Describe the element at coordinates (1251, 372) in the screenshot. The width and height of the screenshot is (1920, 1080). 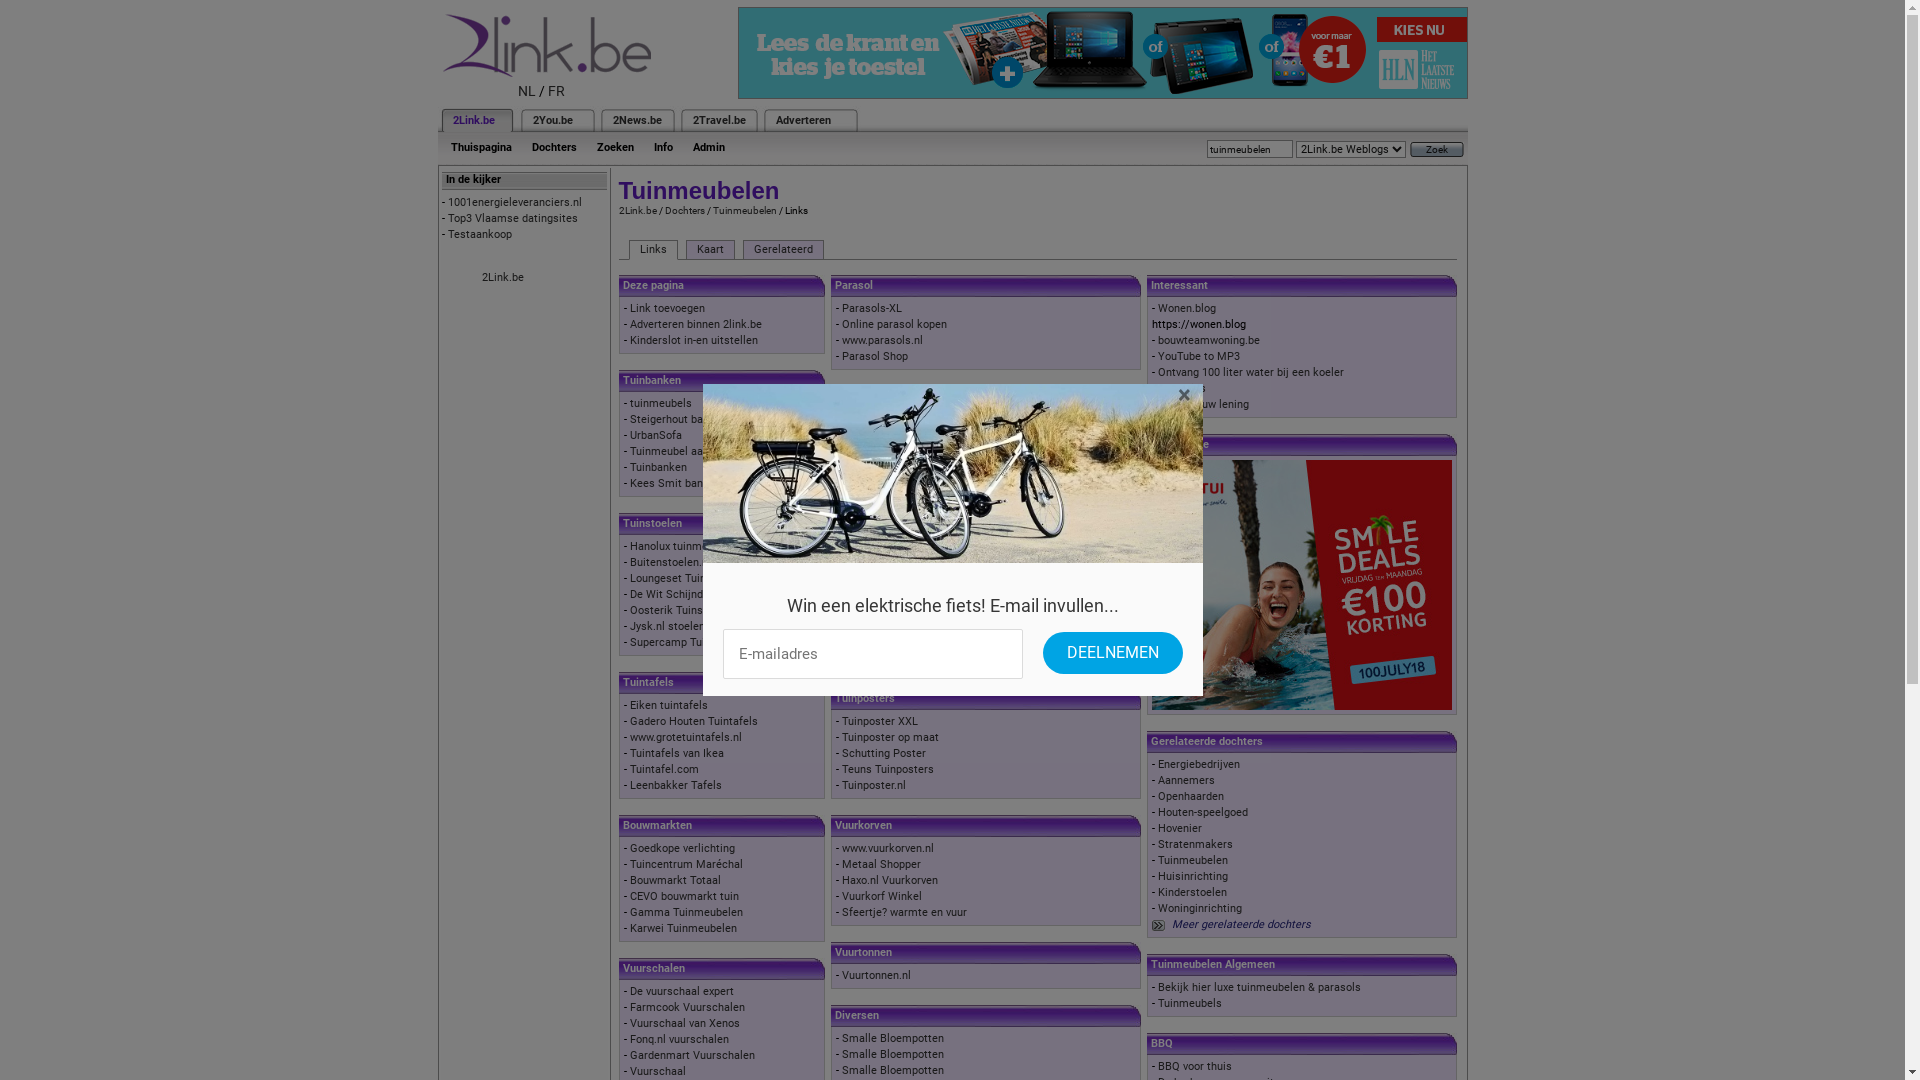
I see `Ontvang 100 liter water bij een koeler` at that location.